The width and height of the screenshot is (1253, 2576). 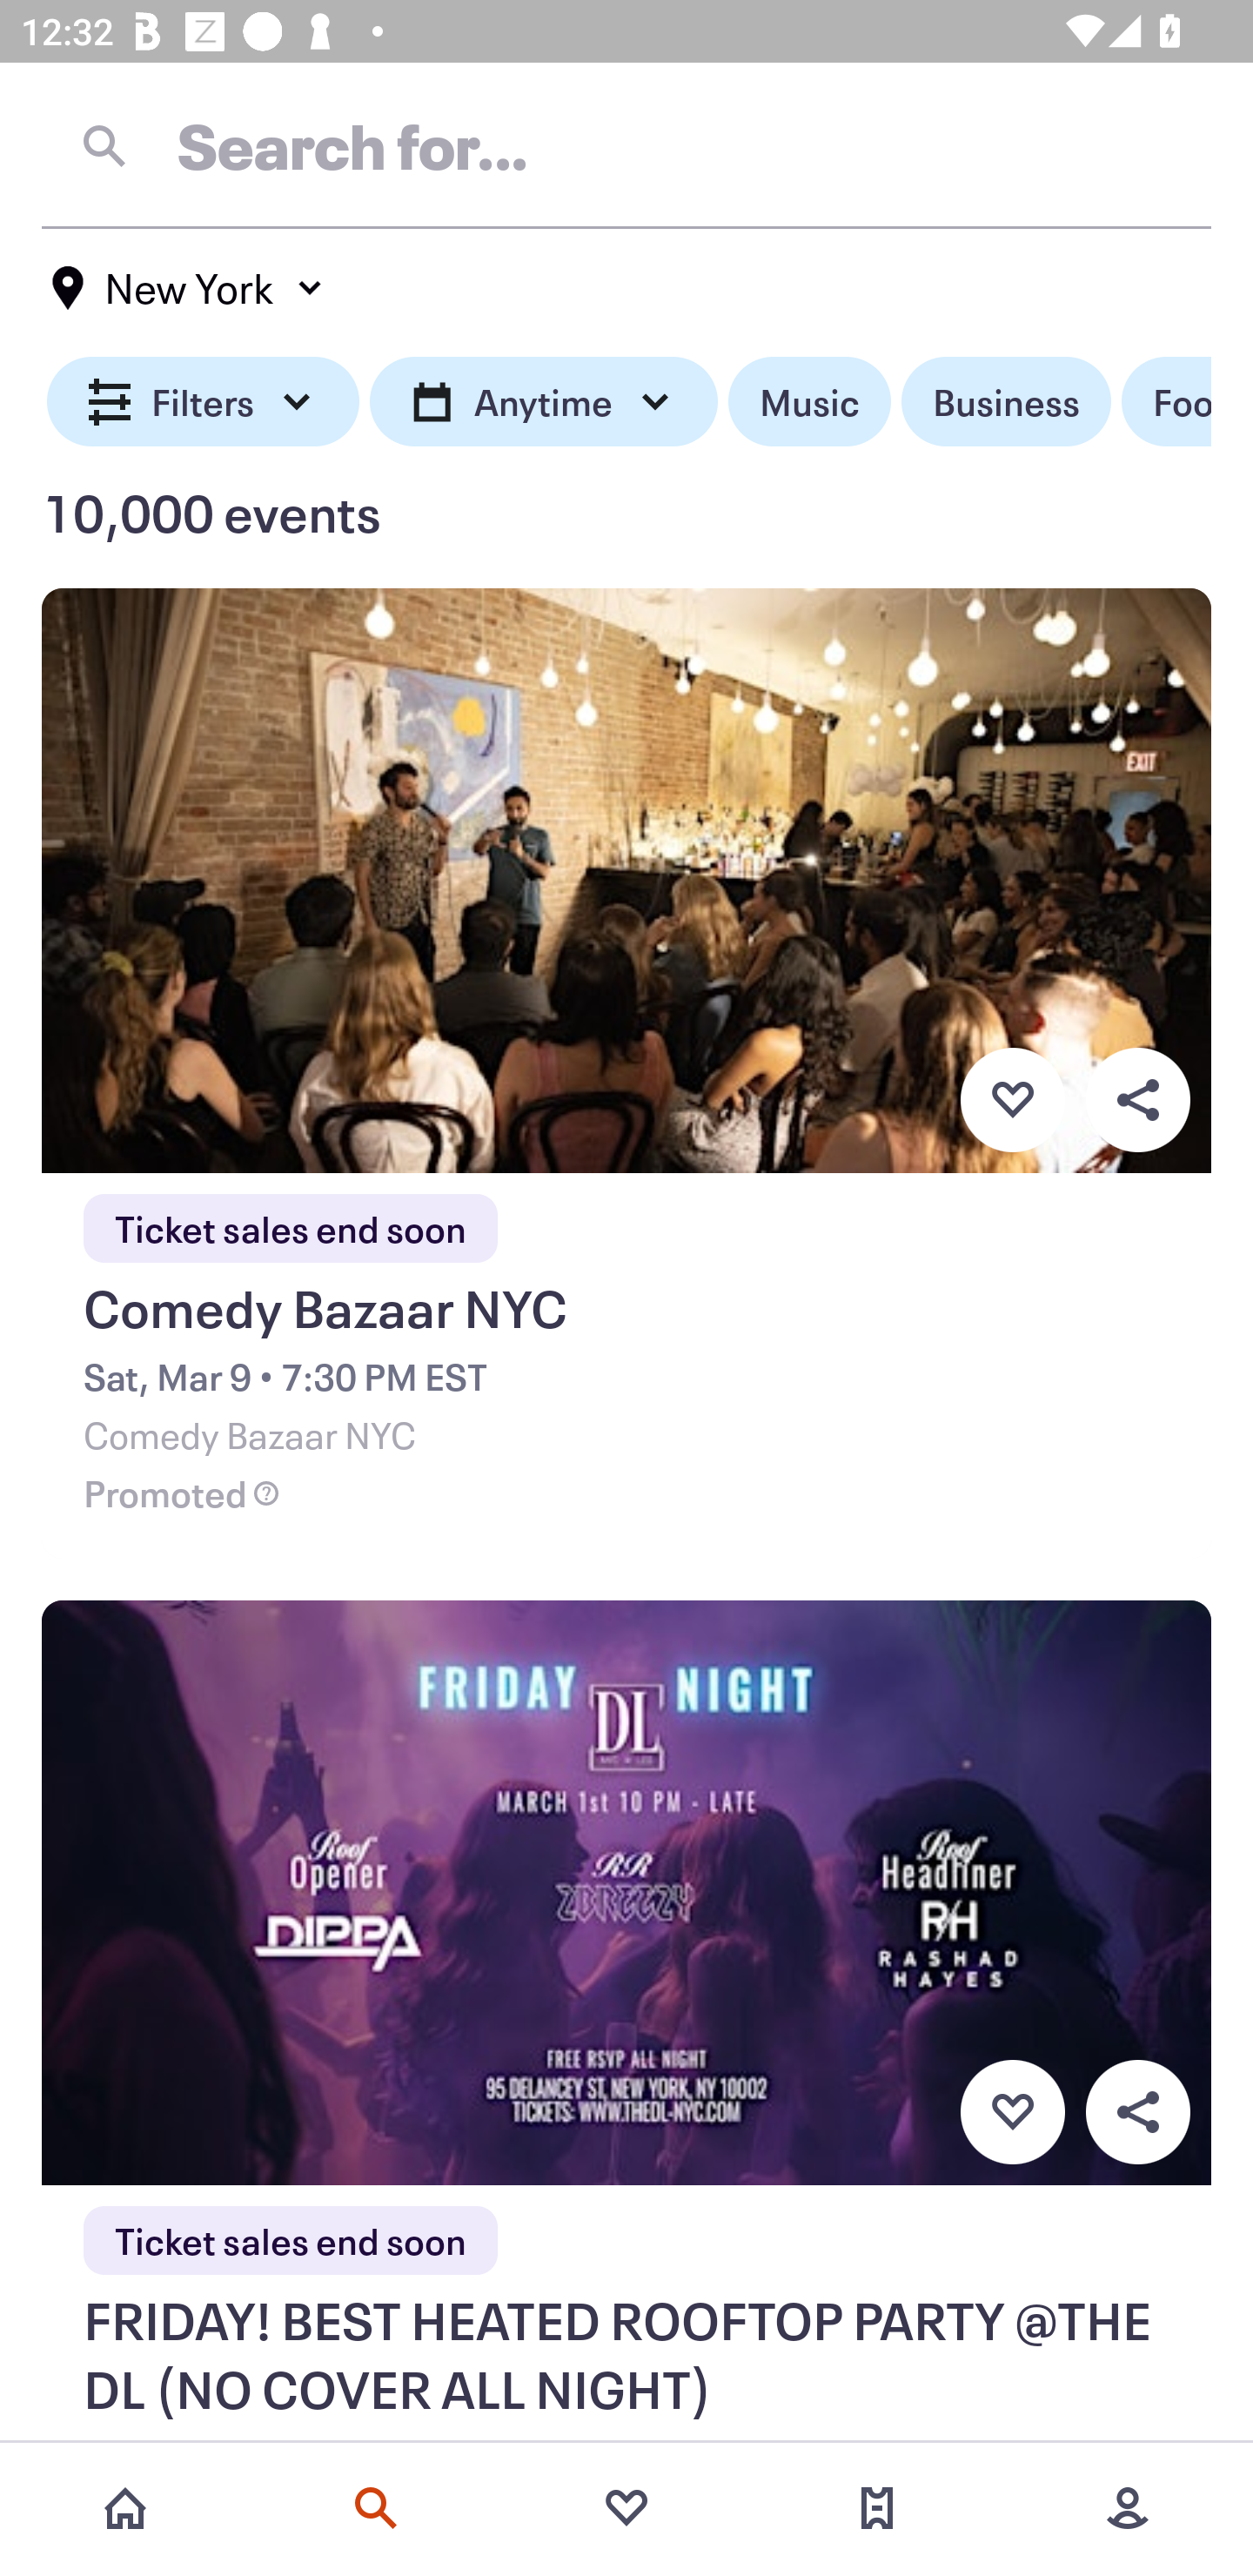 I want to click on New York, so click(x=188, y=288).